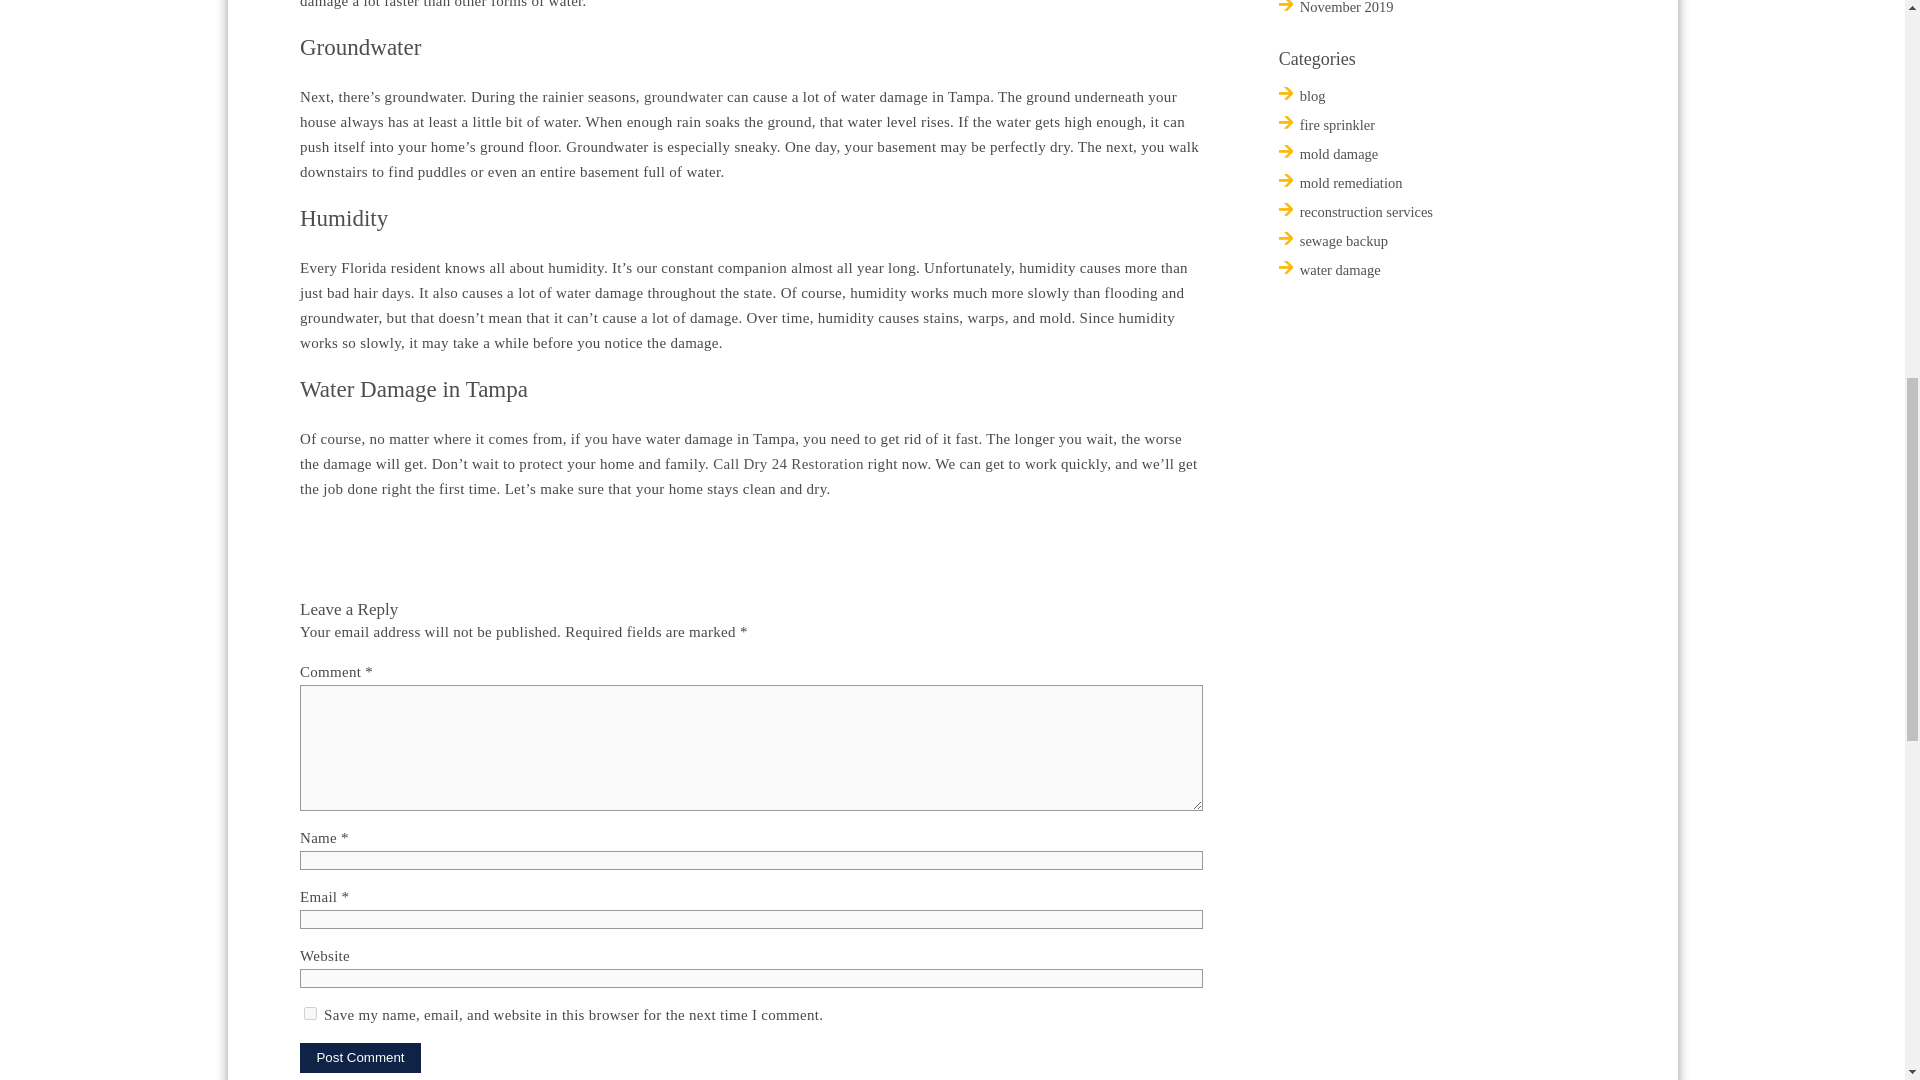 This screenshot has height=1080, width=1920. I want to click on Call Dry 24 Restoration, so click(788, 463).